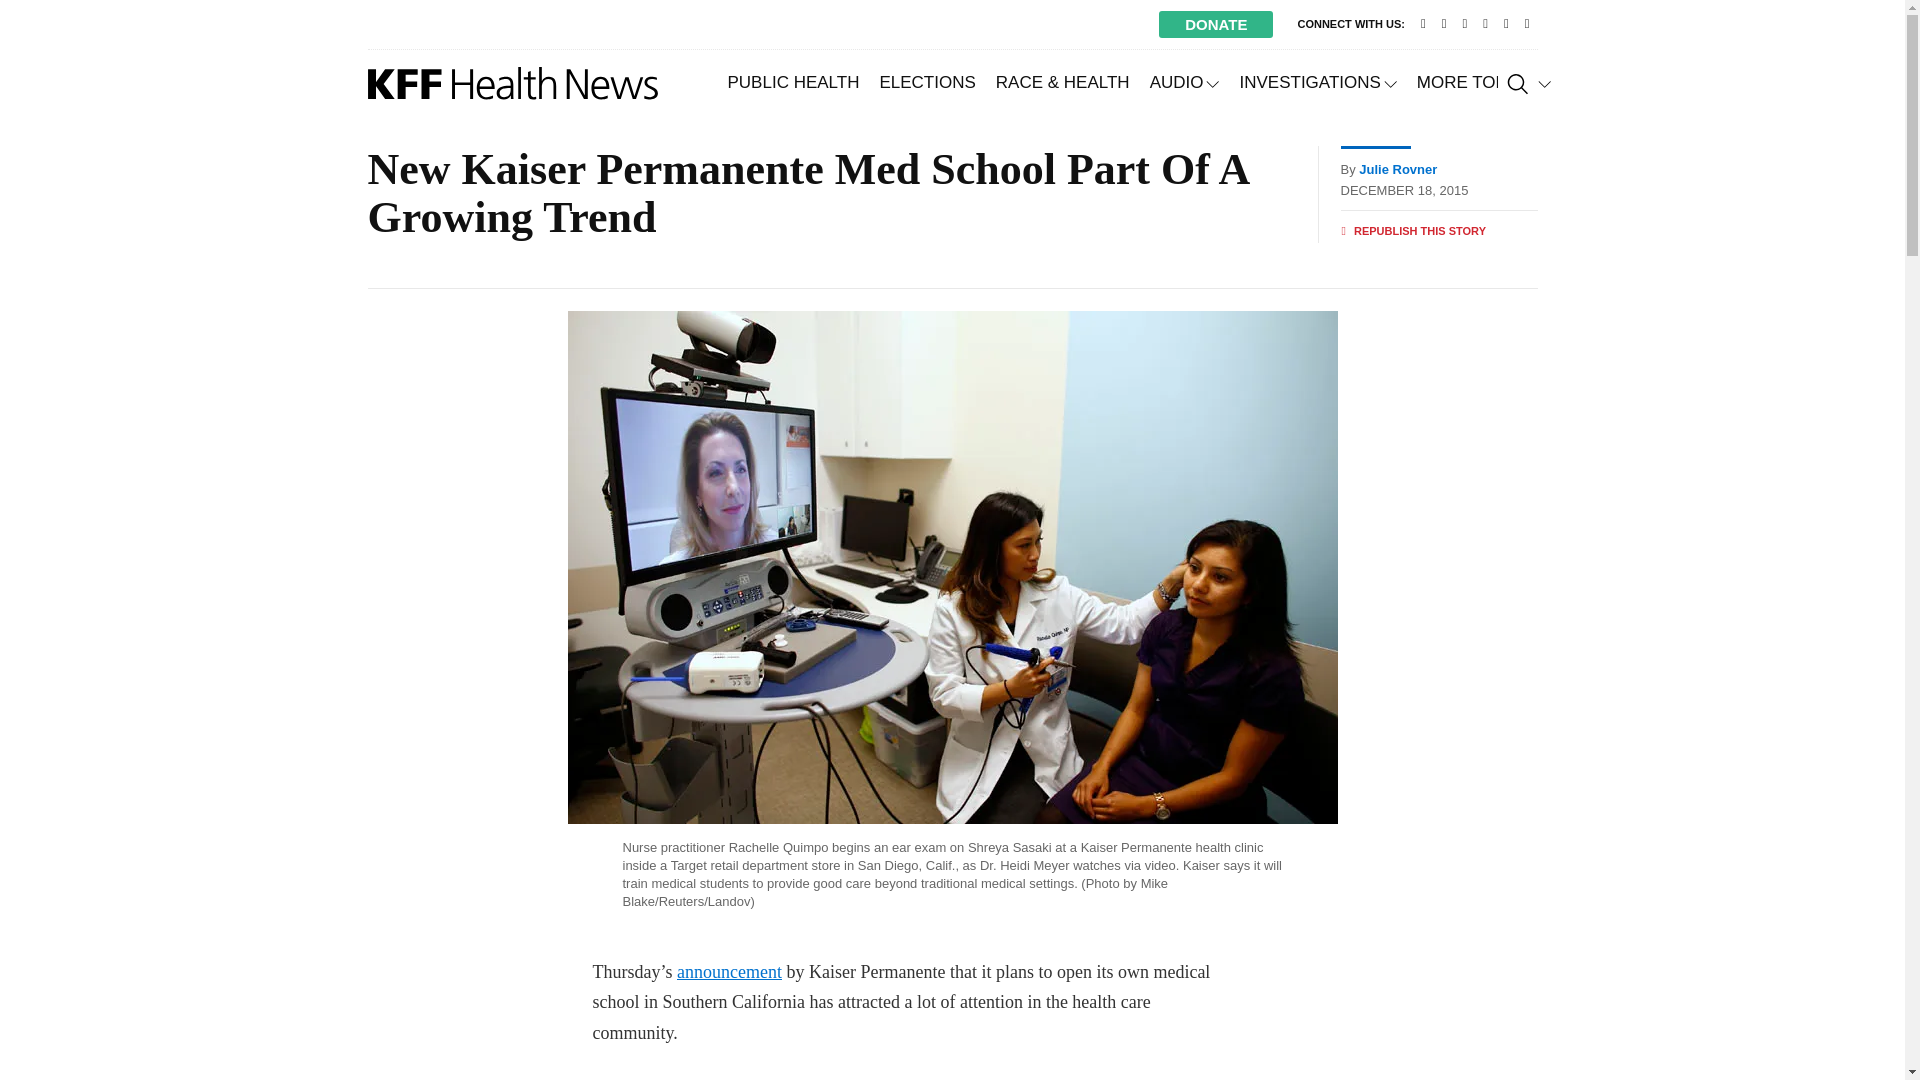  I want to click on MORE TOPICS, so click(1484, 82).